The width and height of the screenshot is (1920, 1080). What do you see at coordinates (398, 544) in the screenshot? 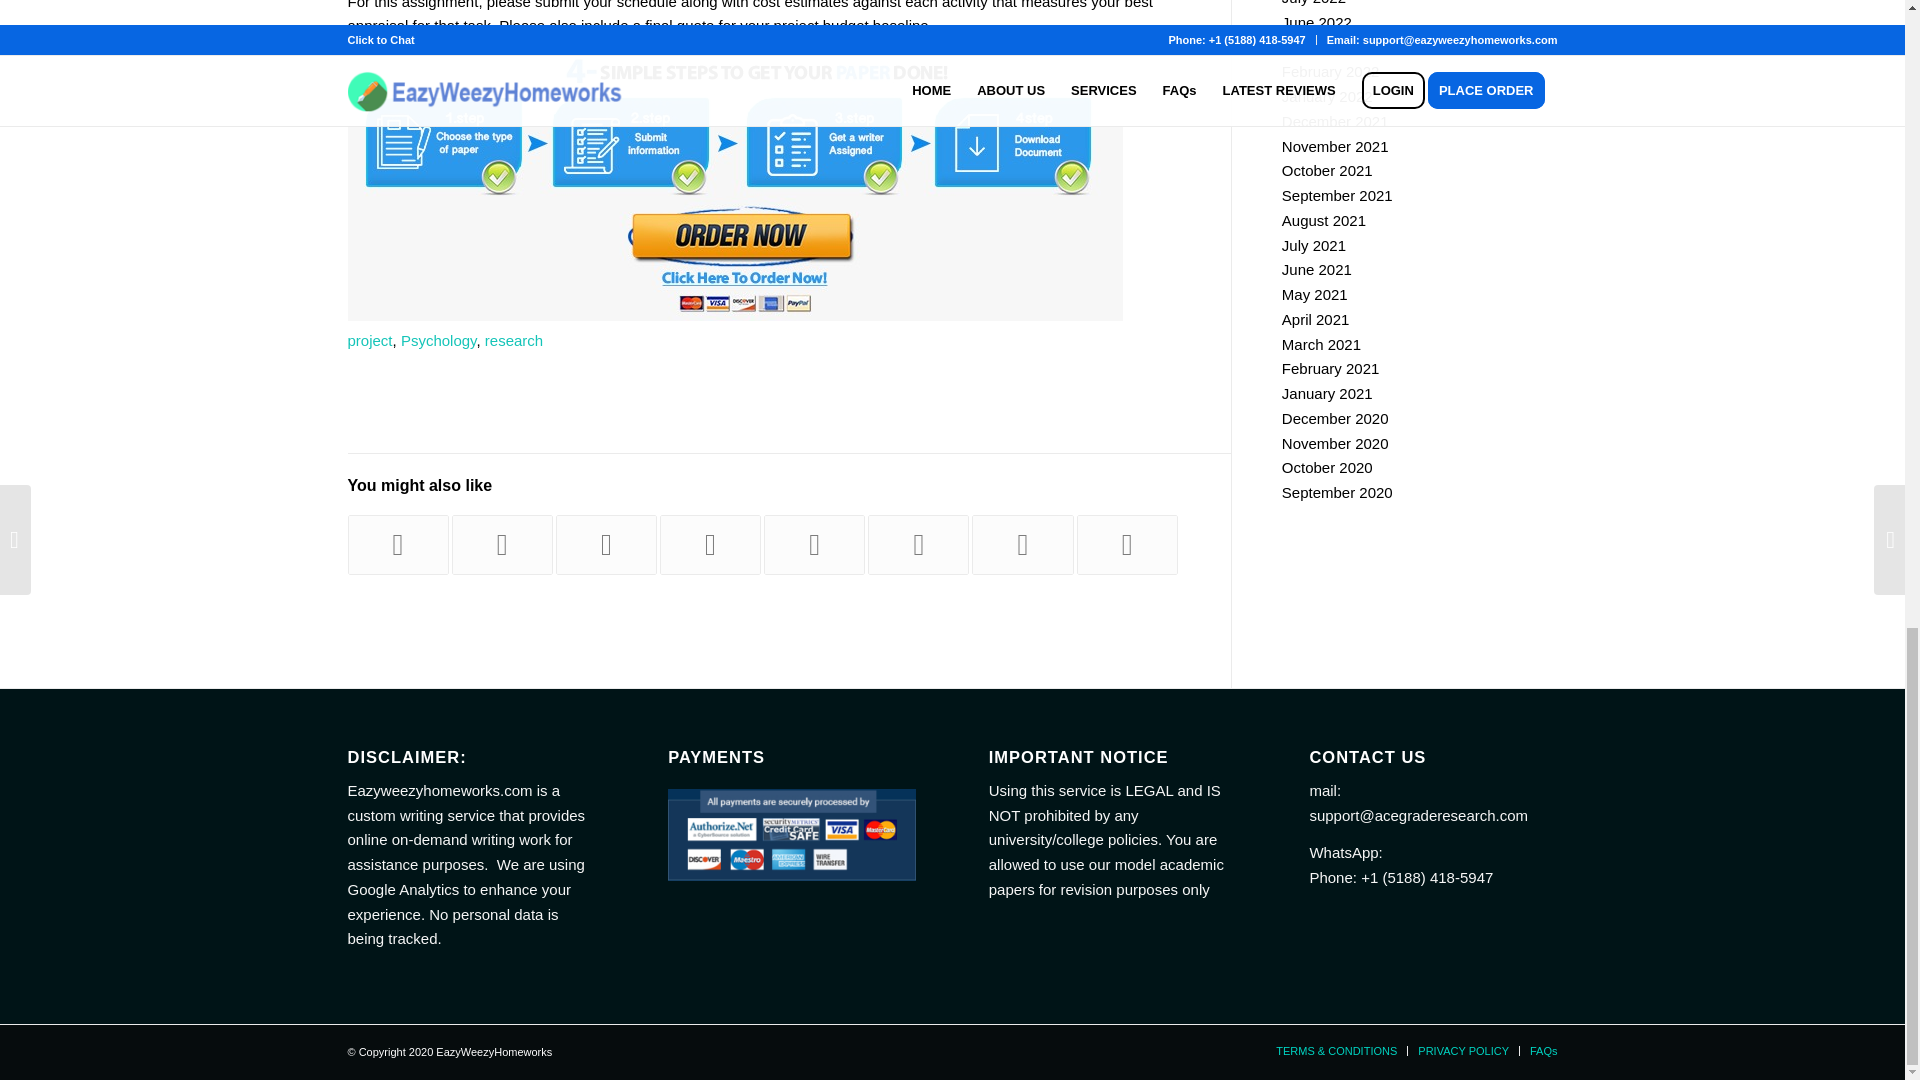
I see `Sociology homework help` at bounding box center [398, 544].